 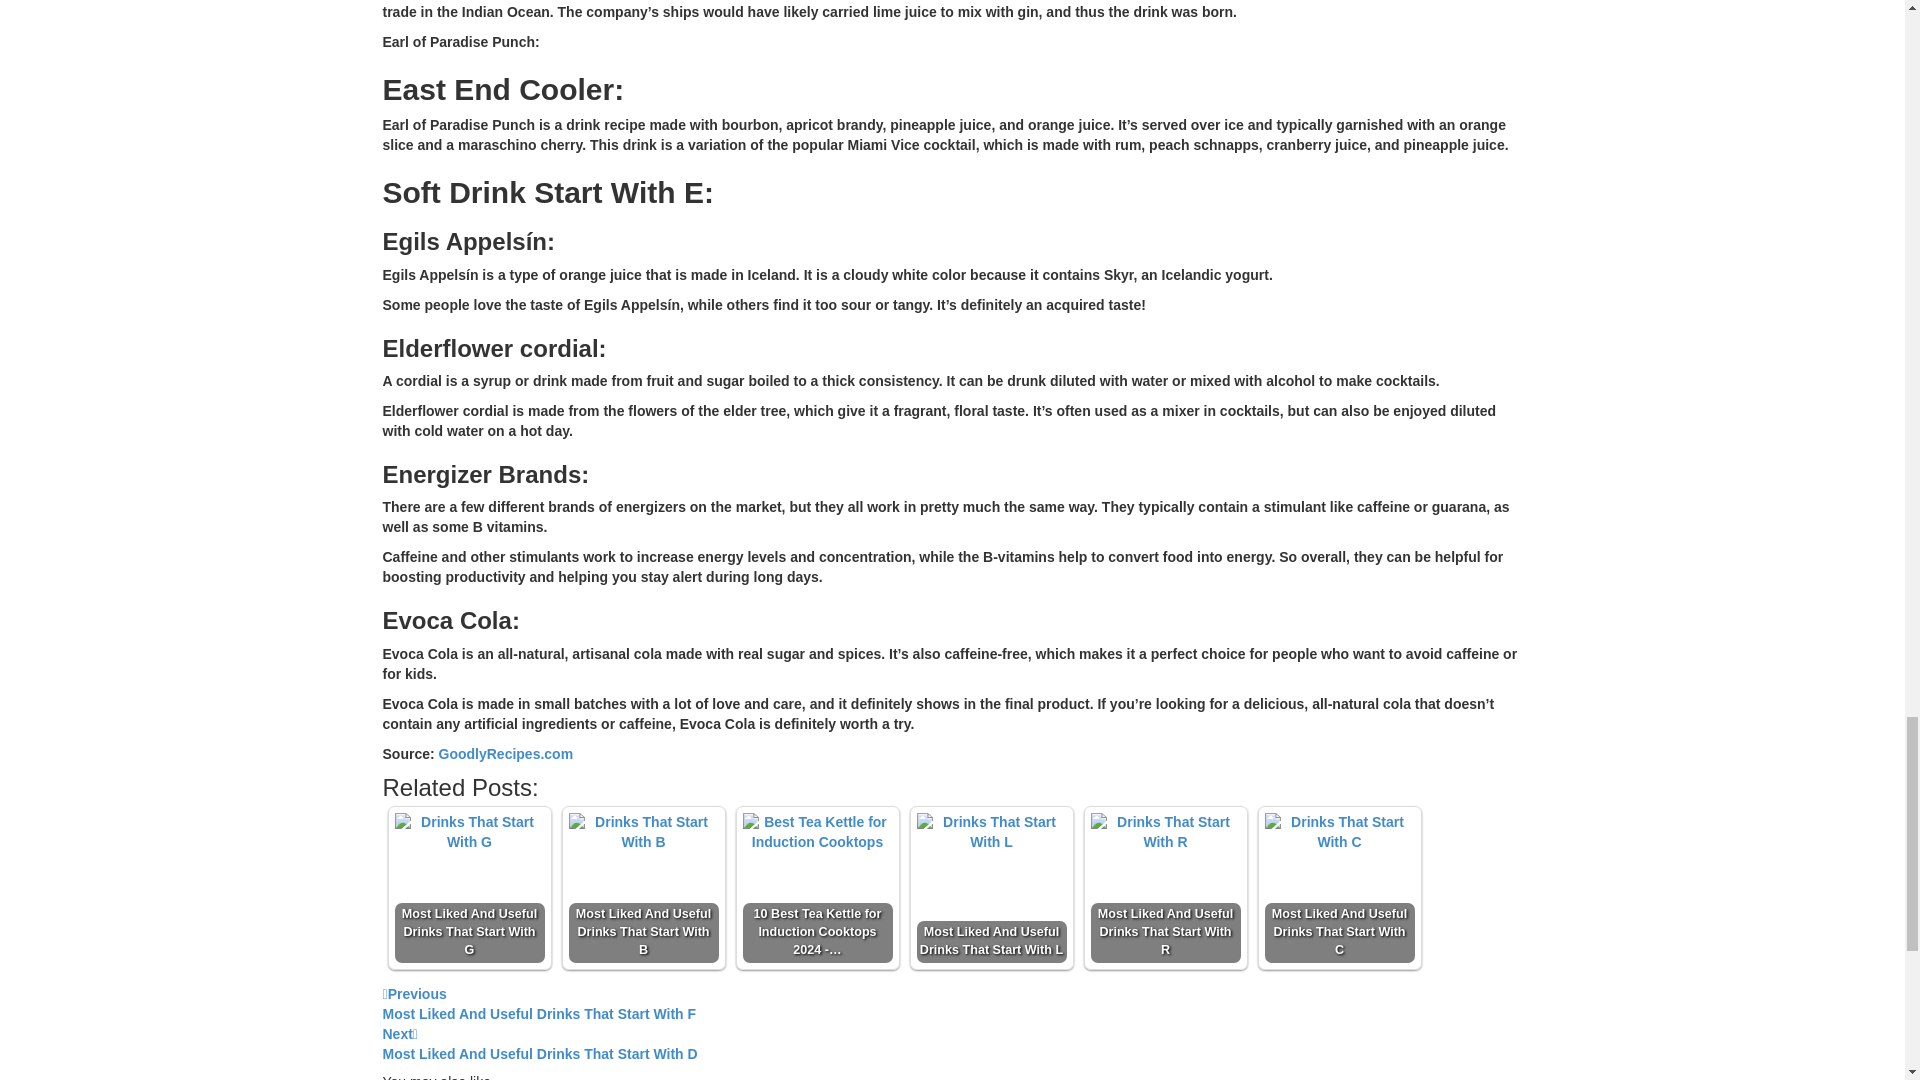 I want to click on Most Liked And Useful Drinks That Start With G, so click(x=468, y=833).